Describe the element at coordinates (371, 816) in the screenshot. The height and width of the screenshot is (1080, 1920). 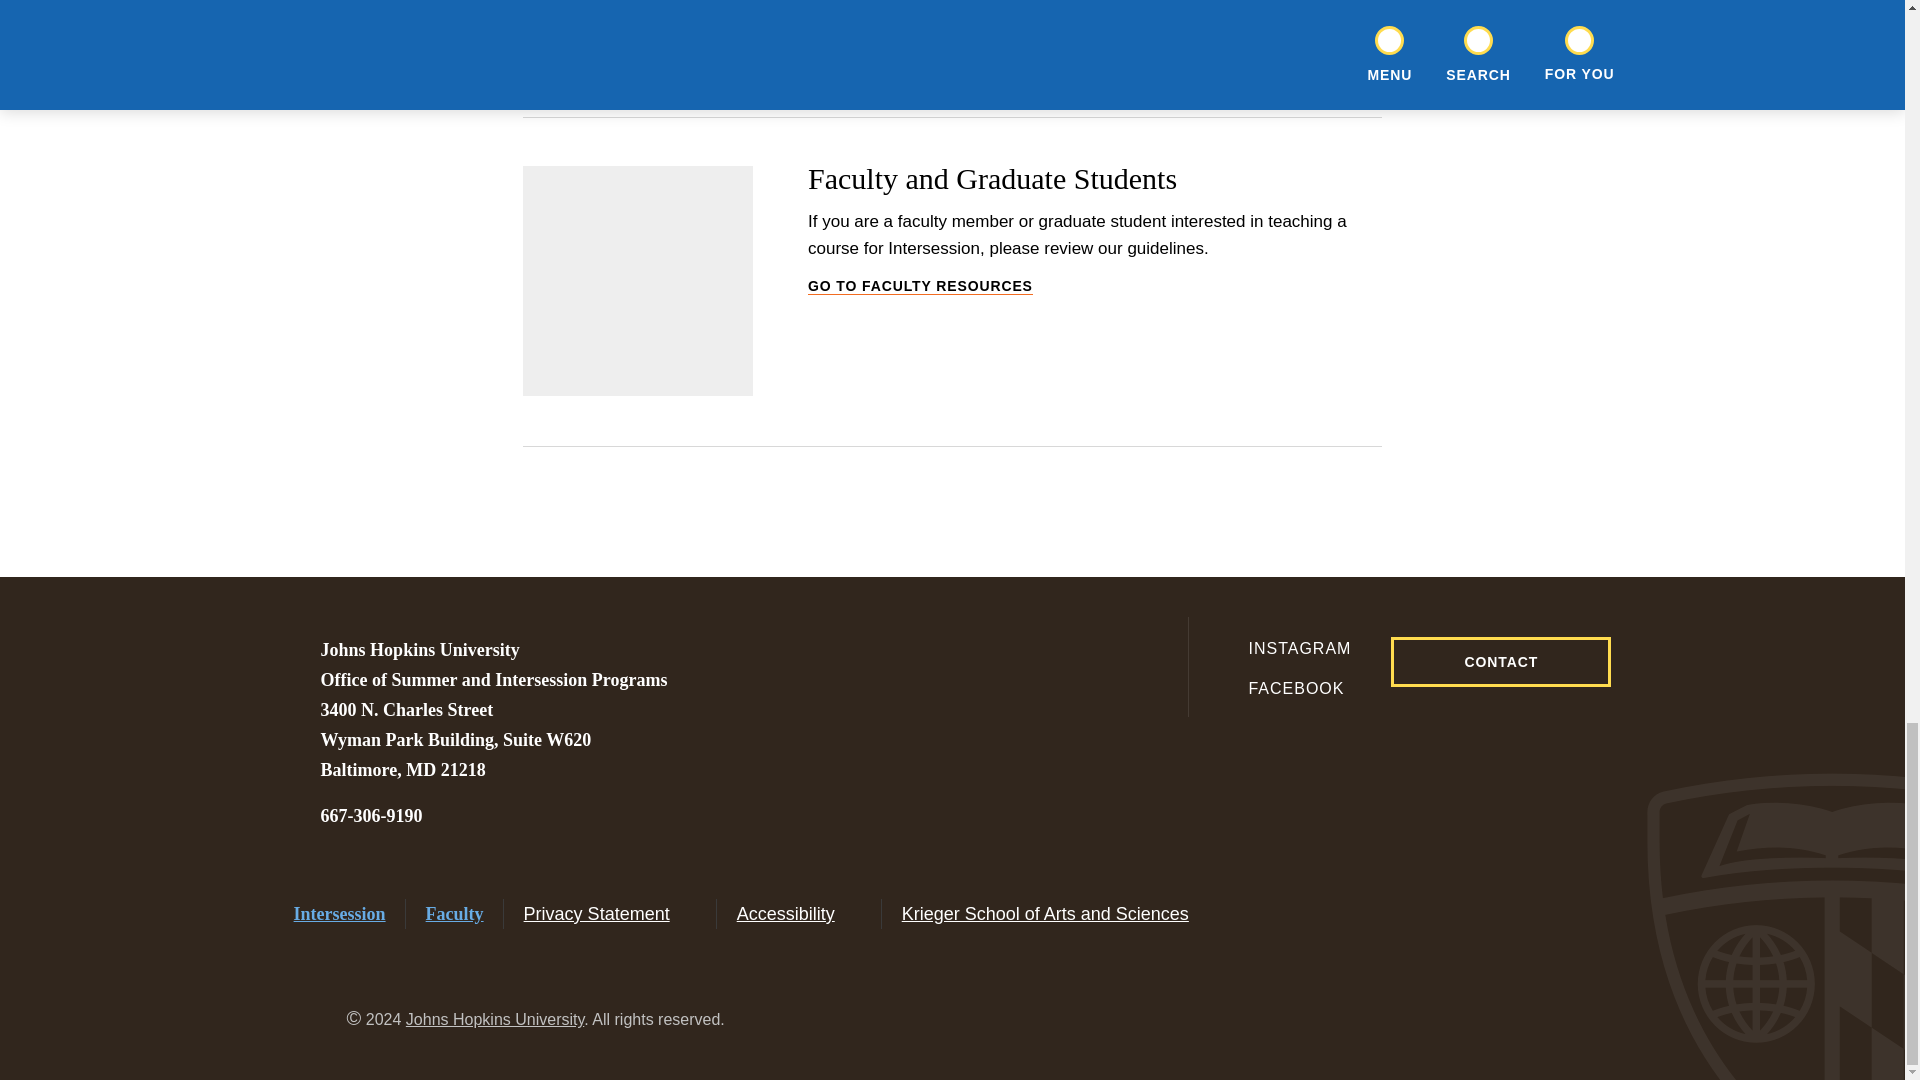
I see `Johns Hopkins University` at that location.